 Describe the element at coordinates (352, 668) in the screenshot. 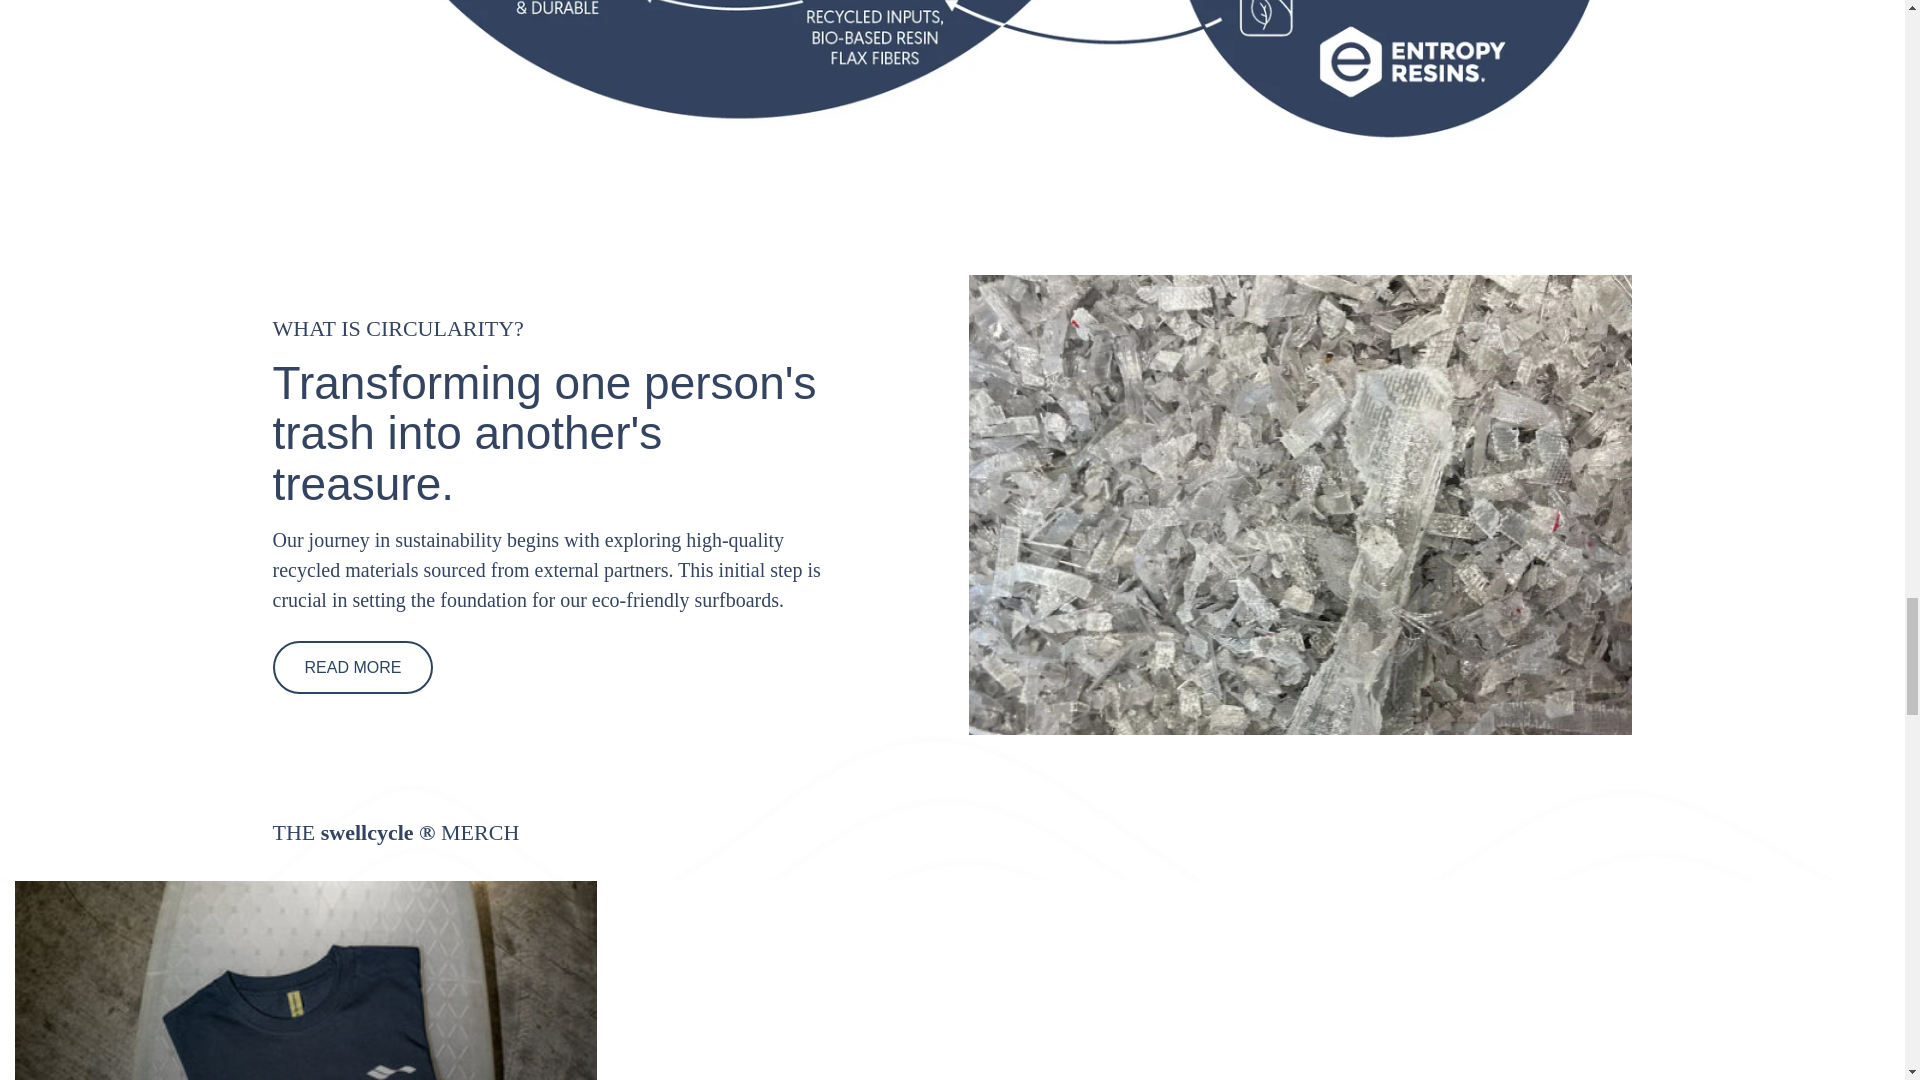

I see `READ MORE` at that location.